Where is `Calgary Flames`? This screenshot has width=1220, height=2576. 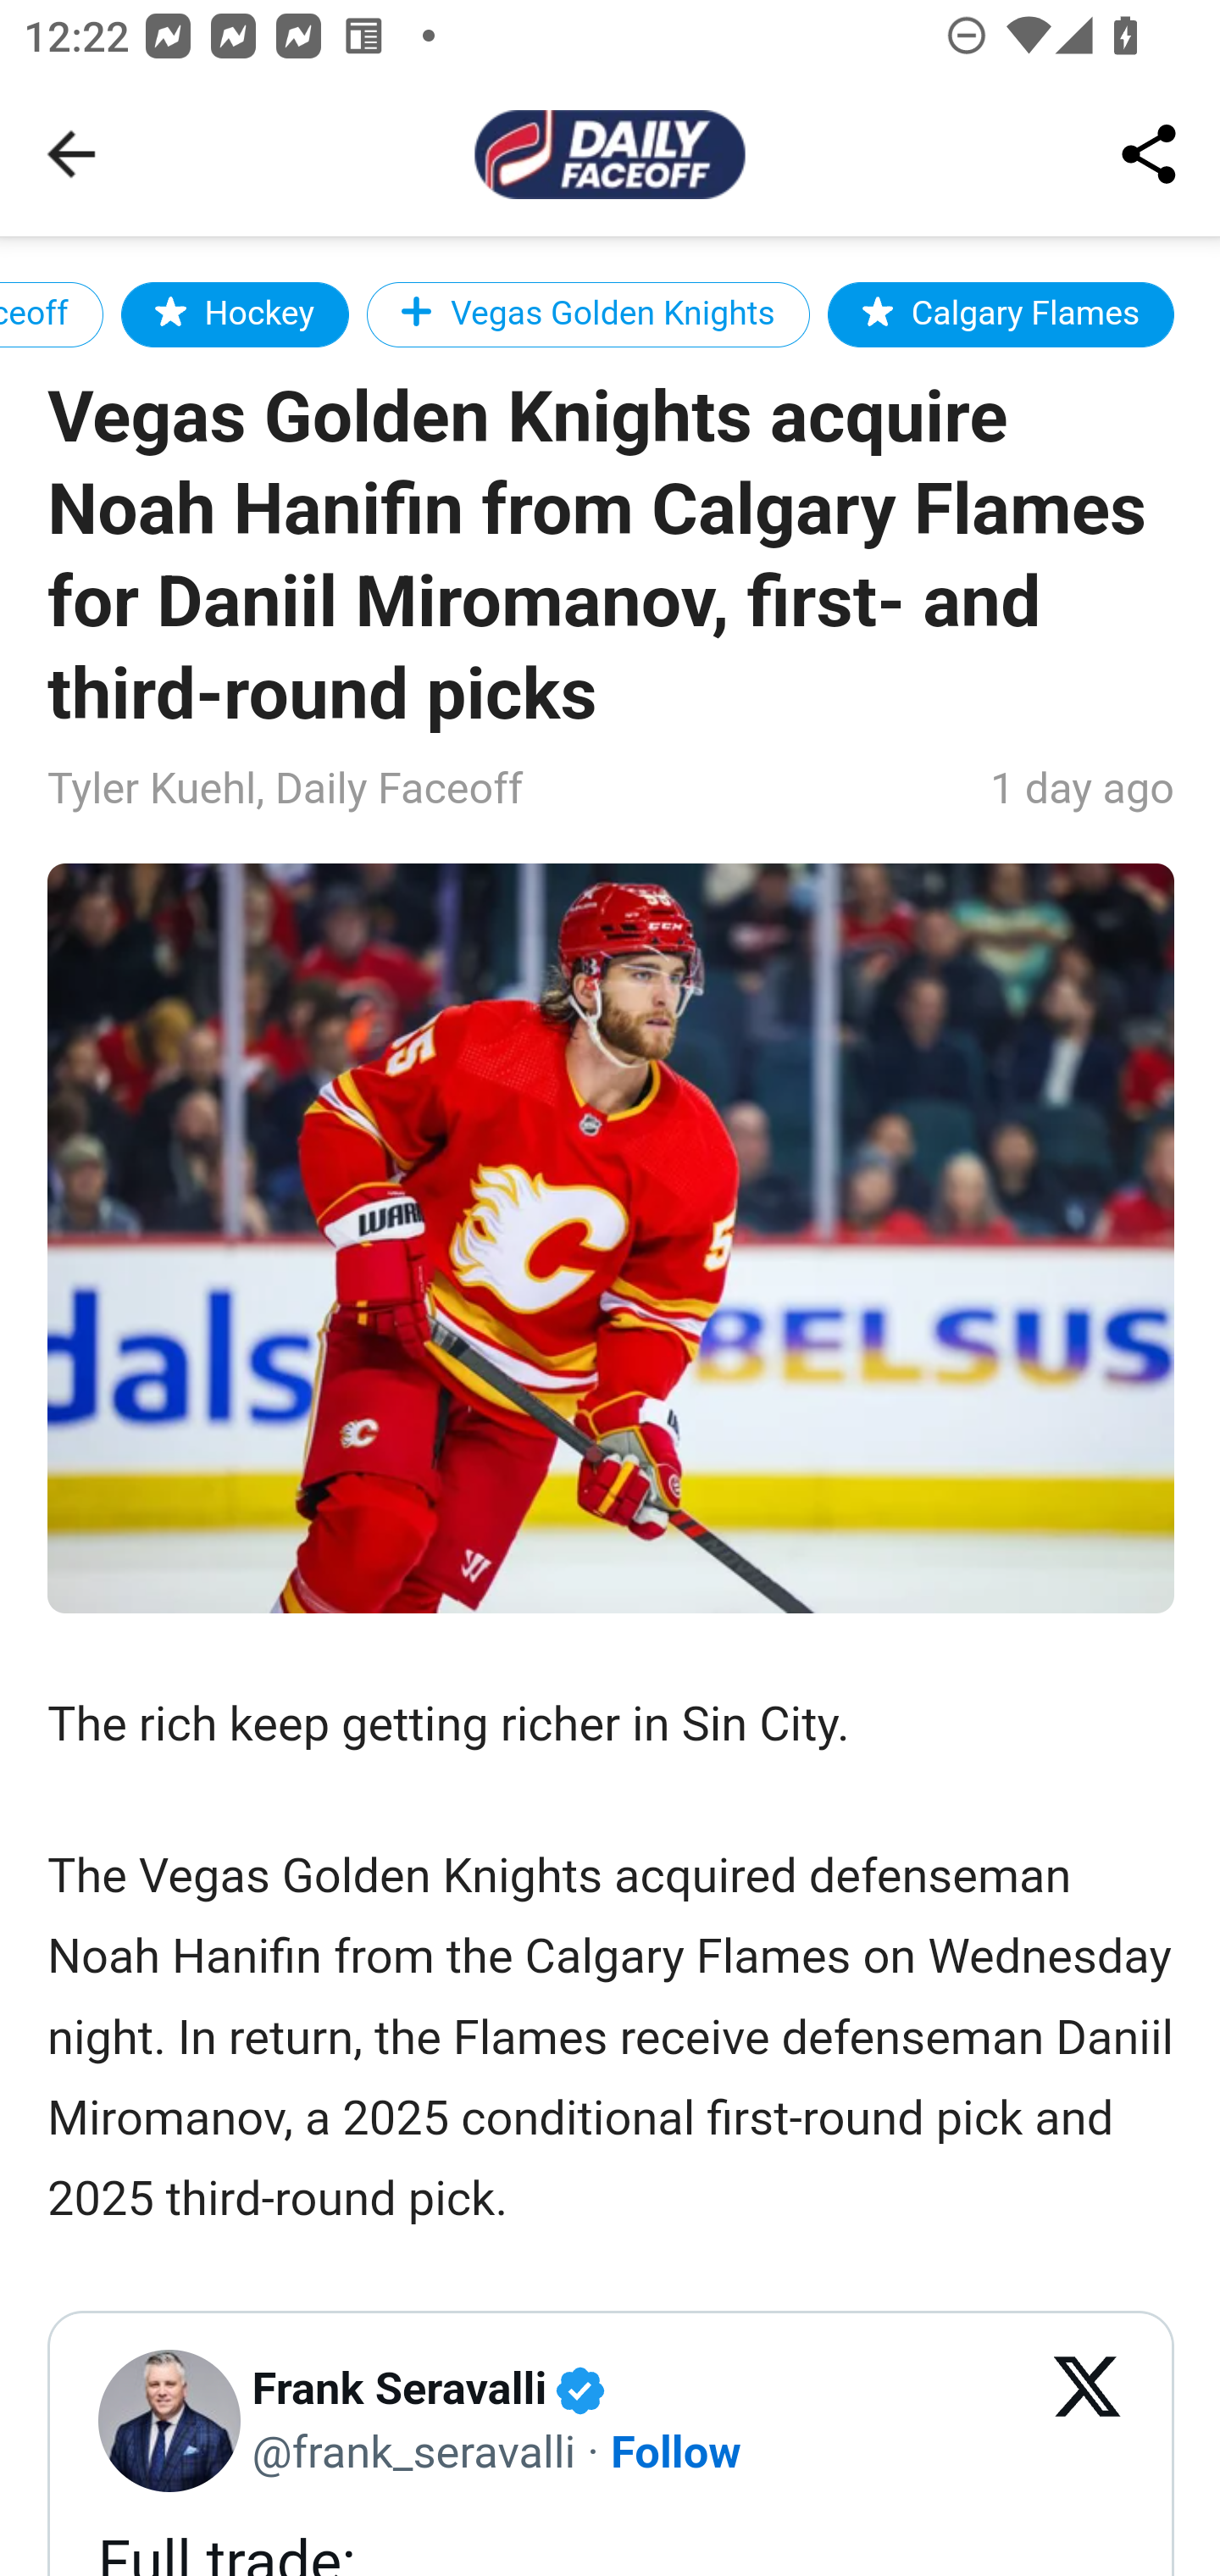 Calgary Flames is located at coordinates (1001, 314).